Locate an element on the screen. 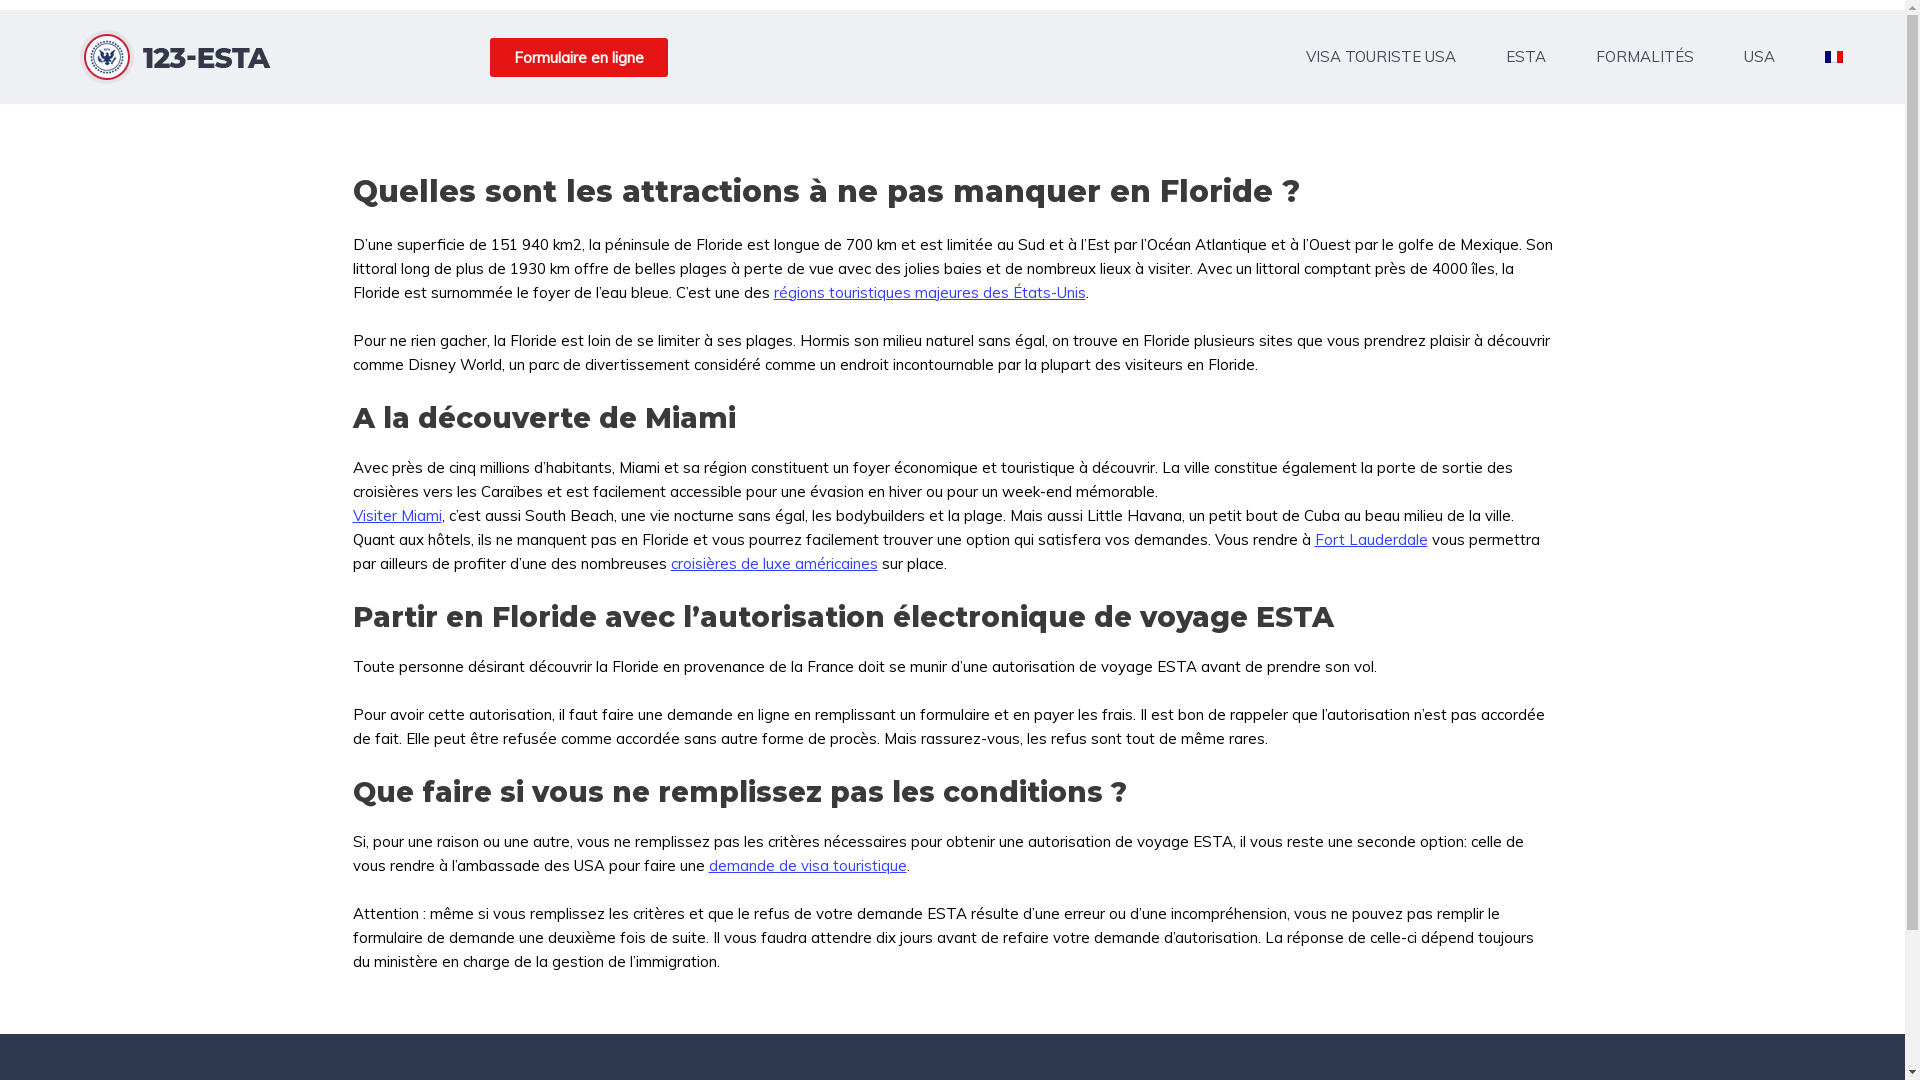 The width and height of the screenshot is (1920, 1080). VISA TOURISTE USA is located at coordinates (1386, 57).